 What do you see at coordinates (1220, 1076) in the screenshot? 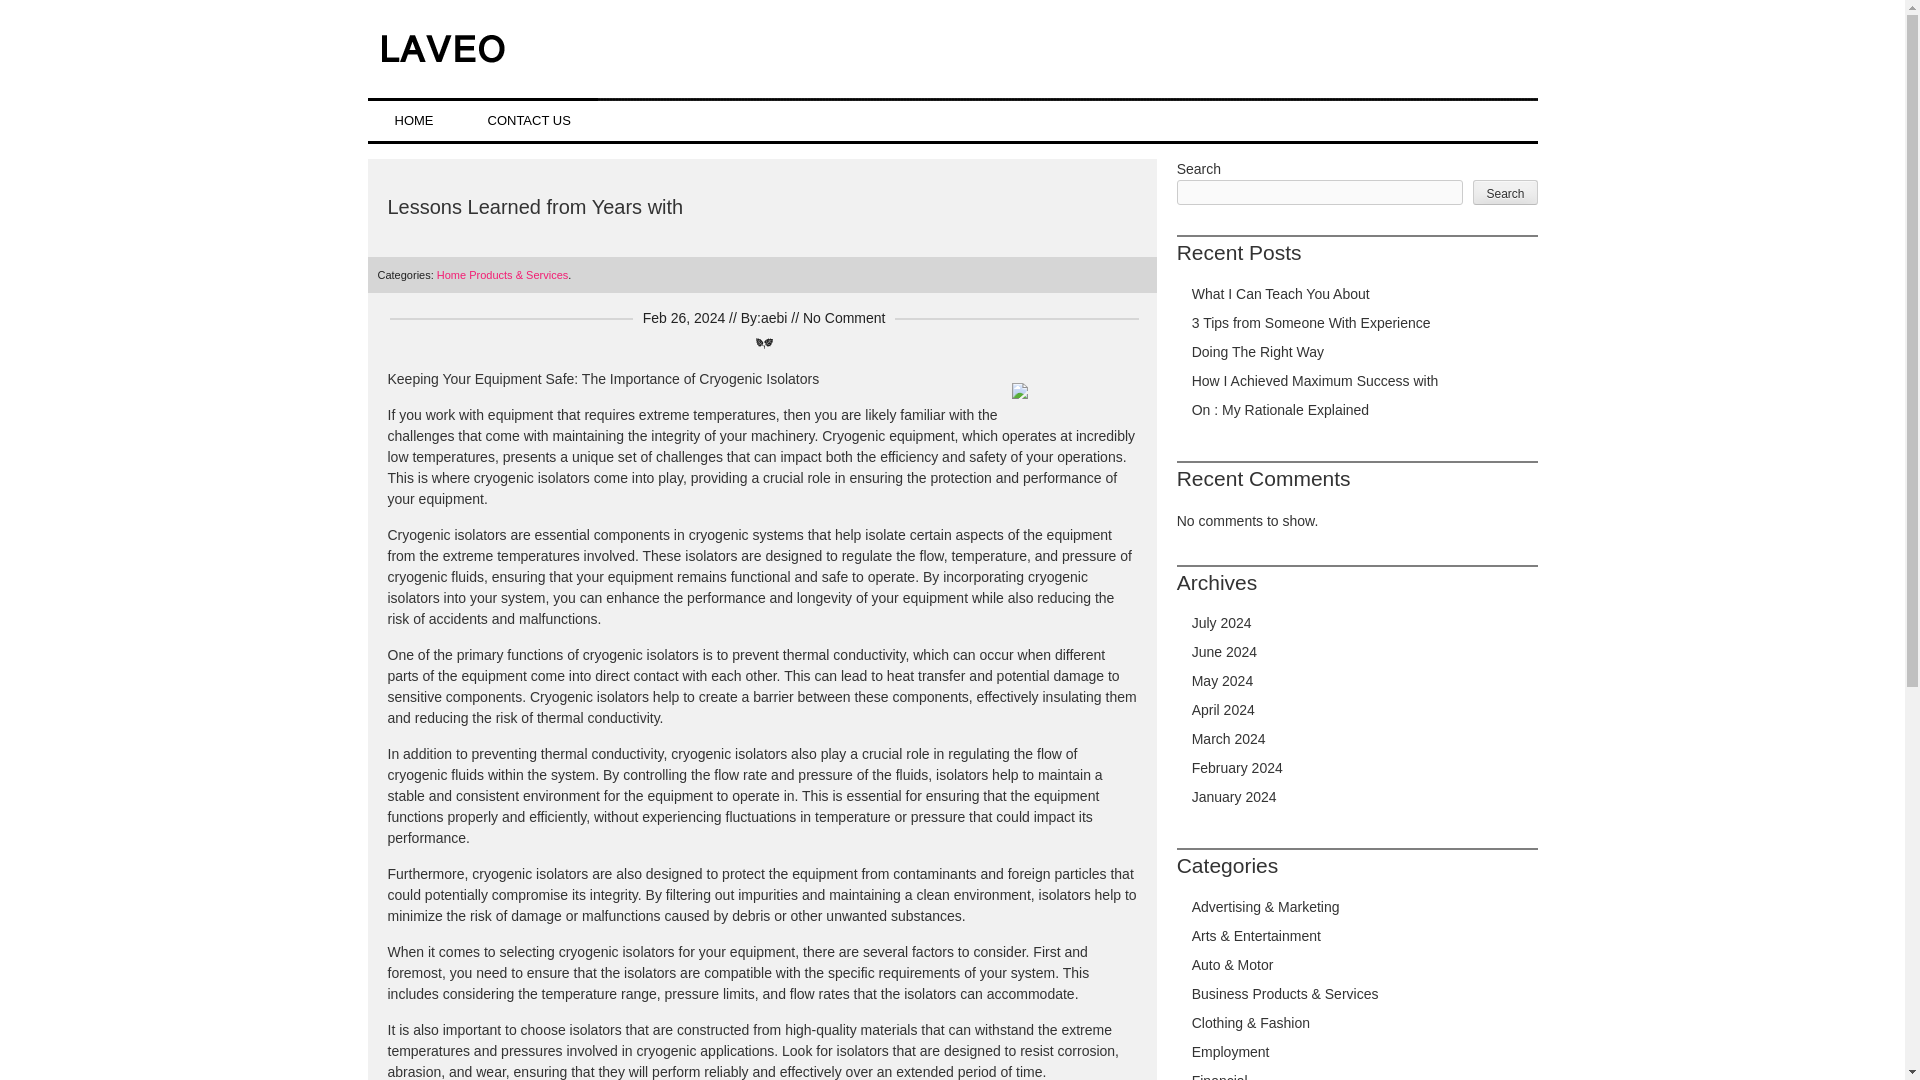
I see `Financial` at bounding box center [1220, 1076].